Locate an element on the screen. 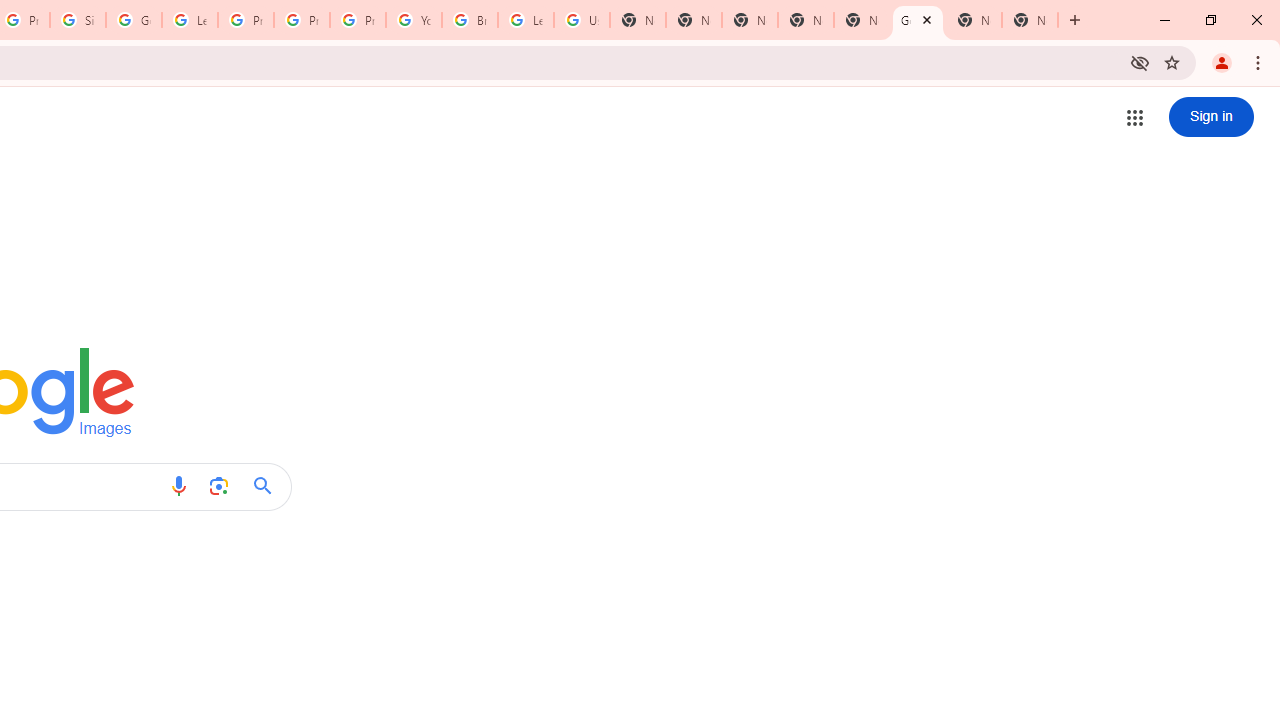 This screenshot has width=1280, height=720. New Tab is located at coordinates (1030, 20).